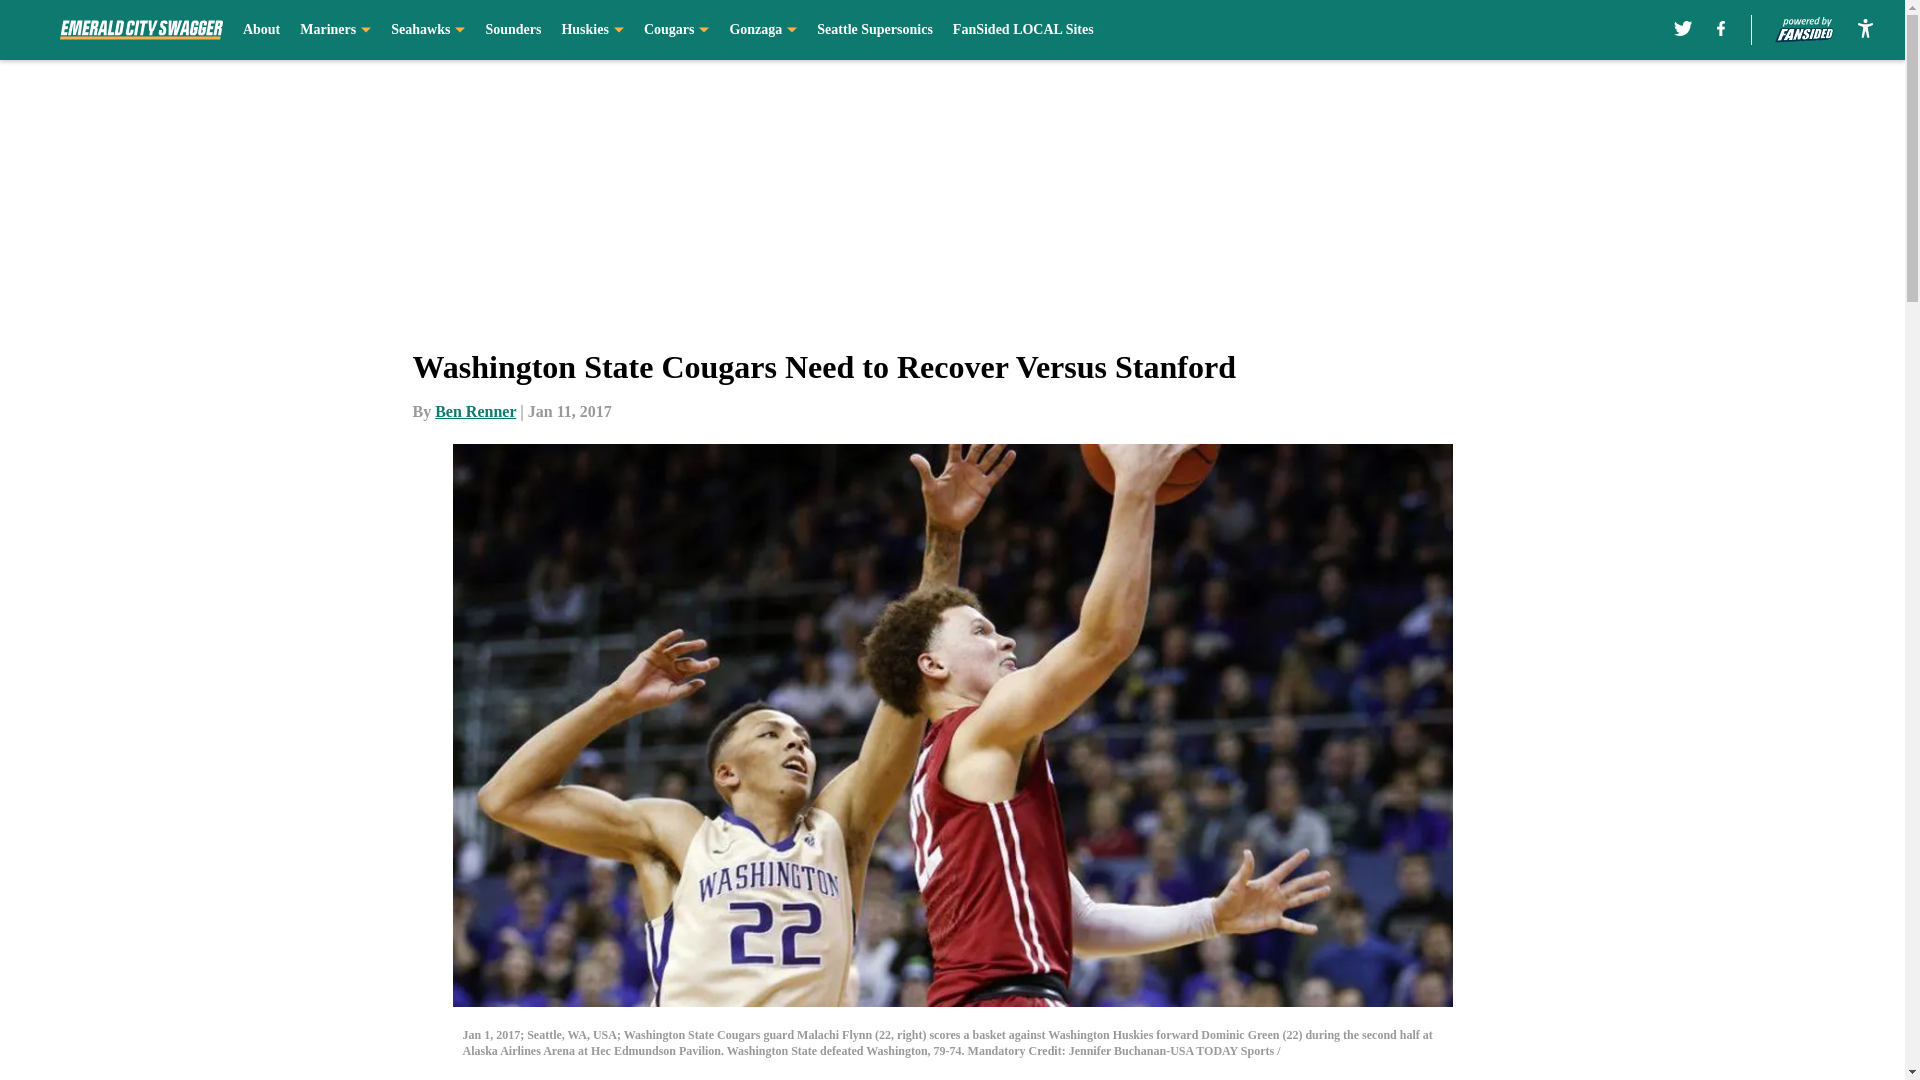 The image size is (1920, 1080). Describe the element at coordinates (476, 411) in the screenshot. I see `Ben Renner` at that location.